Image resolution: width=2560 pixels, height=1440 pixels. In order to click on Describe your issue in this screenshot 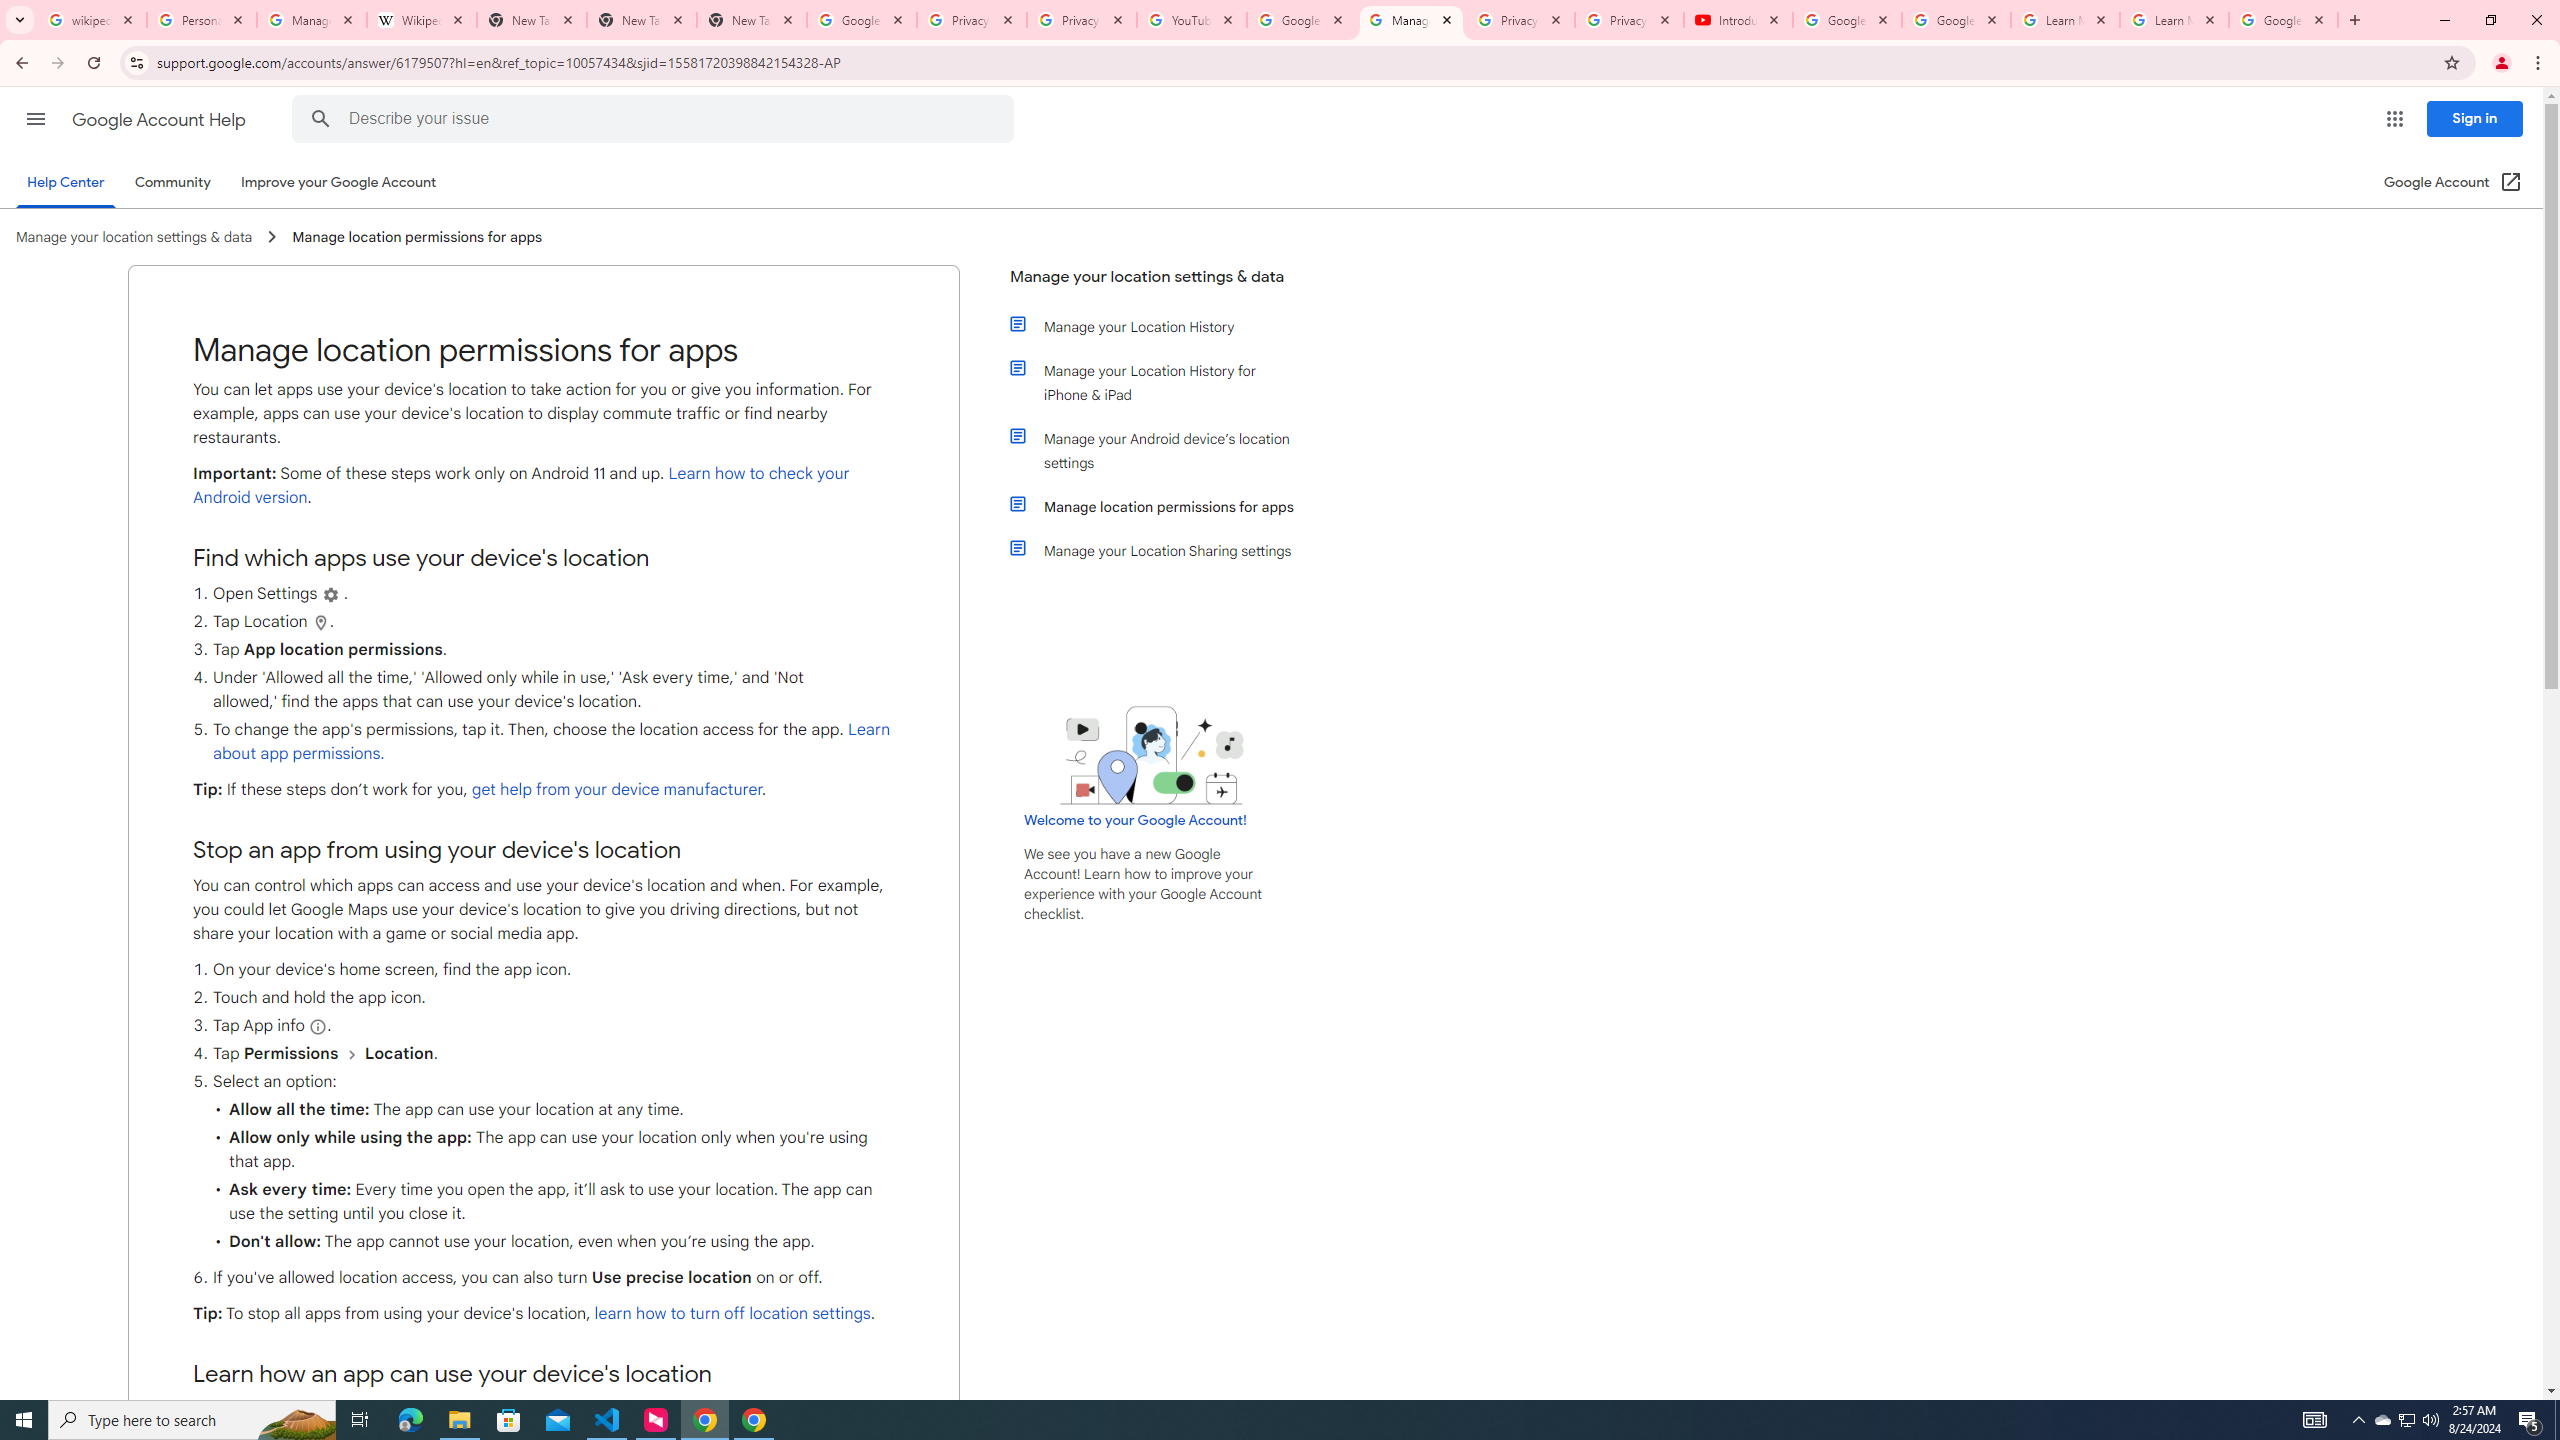, I will do `click(656, 119)`.